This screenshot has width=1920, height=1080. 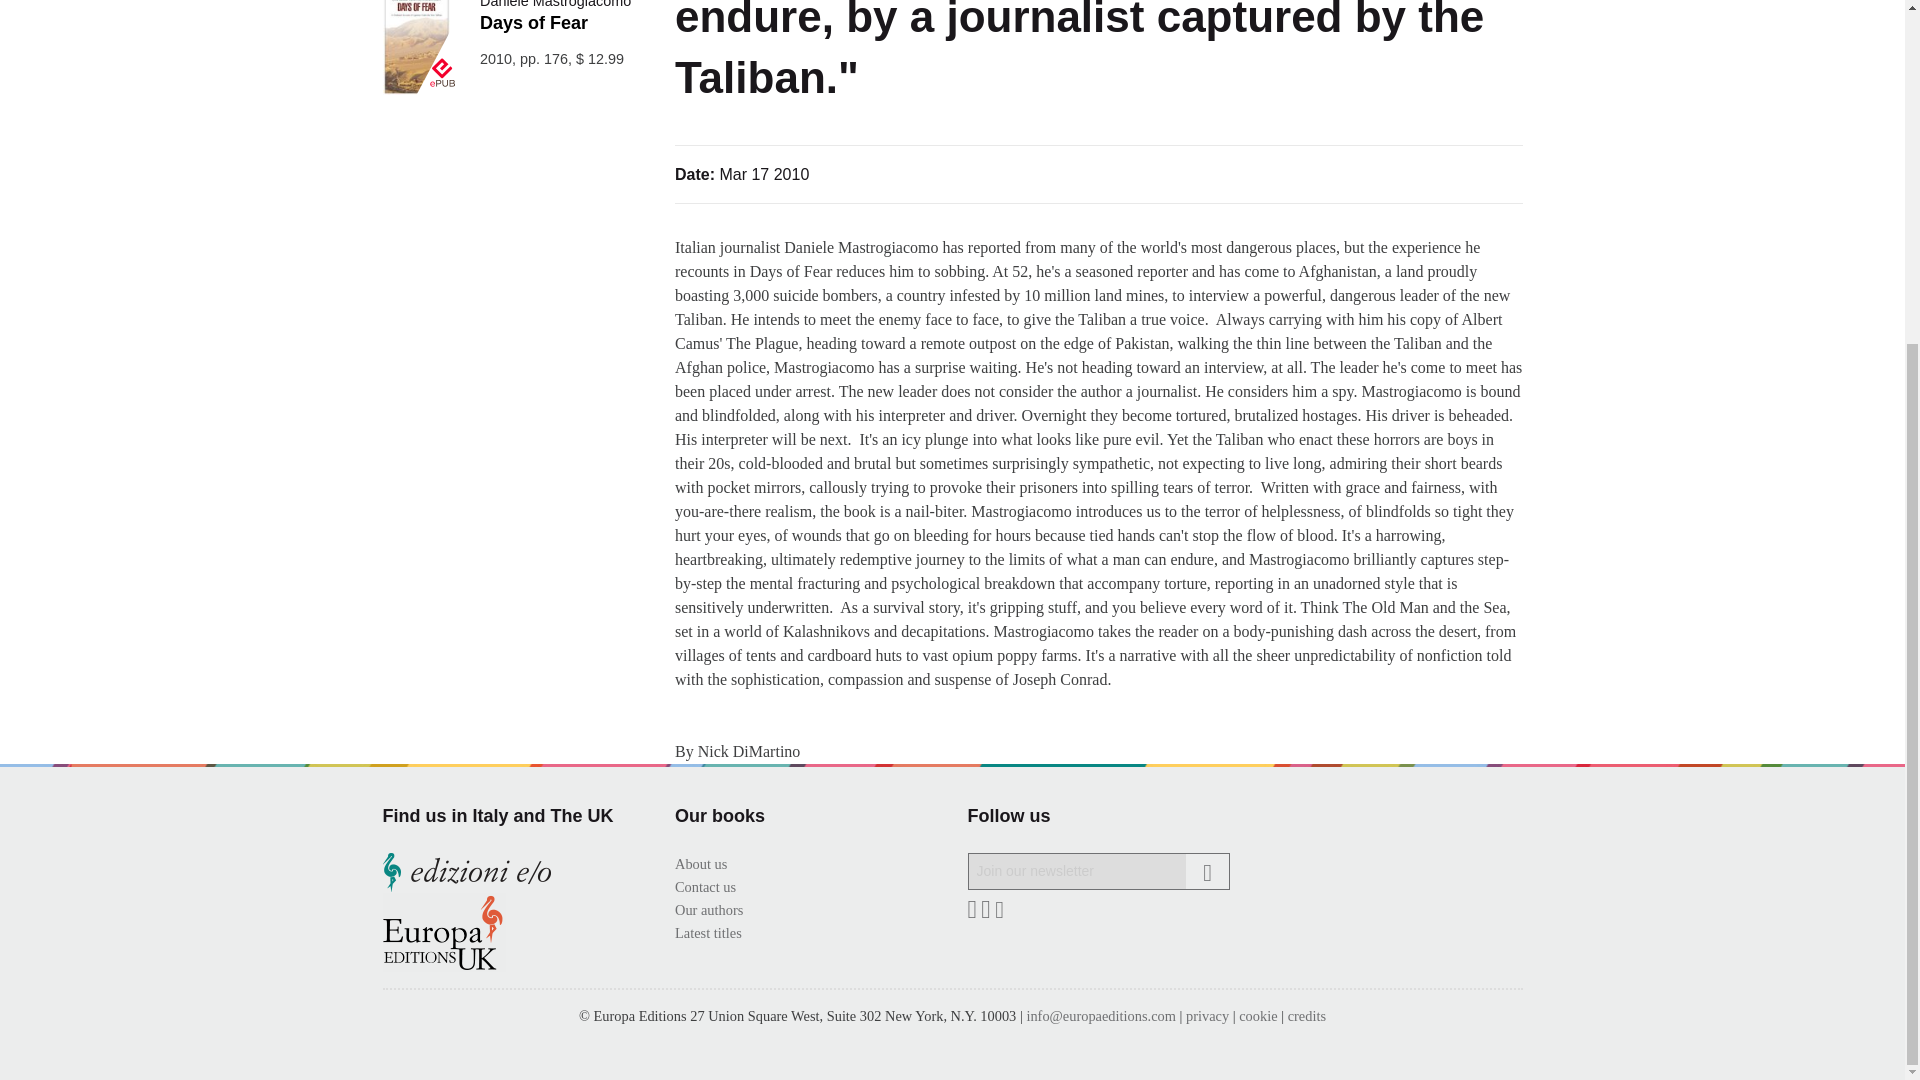 What do you see at coordinates (464, 24) in the screenshot?
I see `Europa Compass` at bounding box center [464, 24].